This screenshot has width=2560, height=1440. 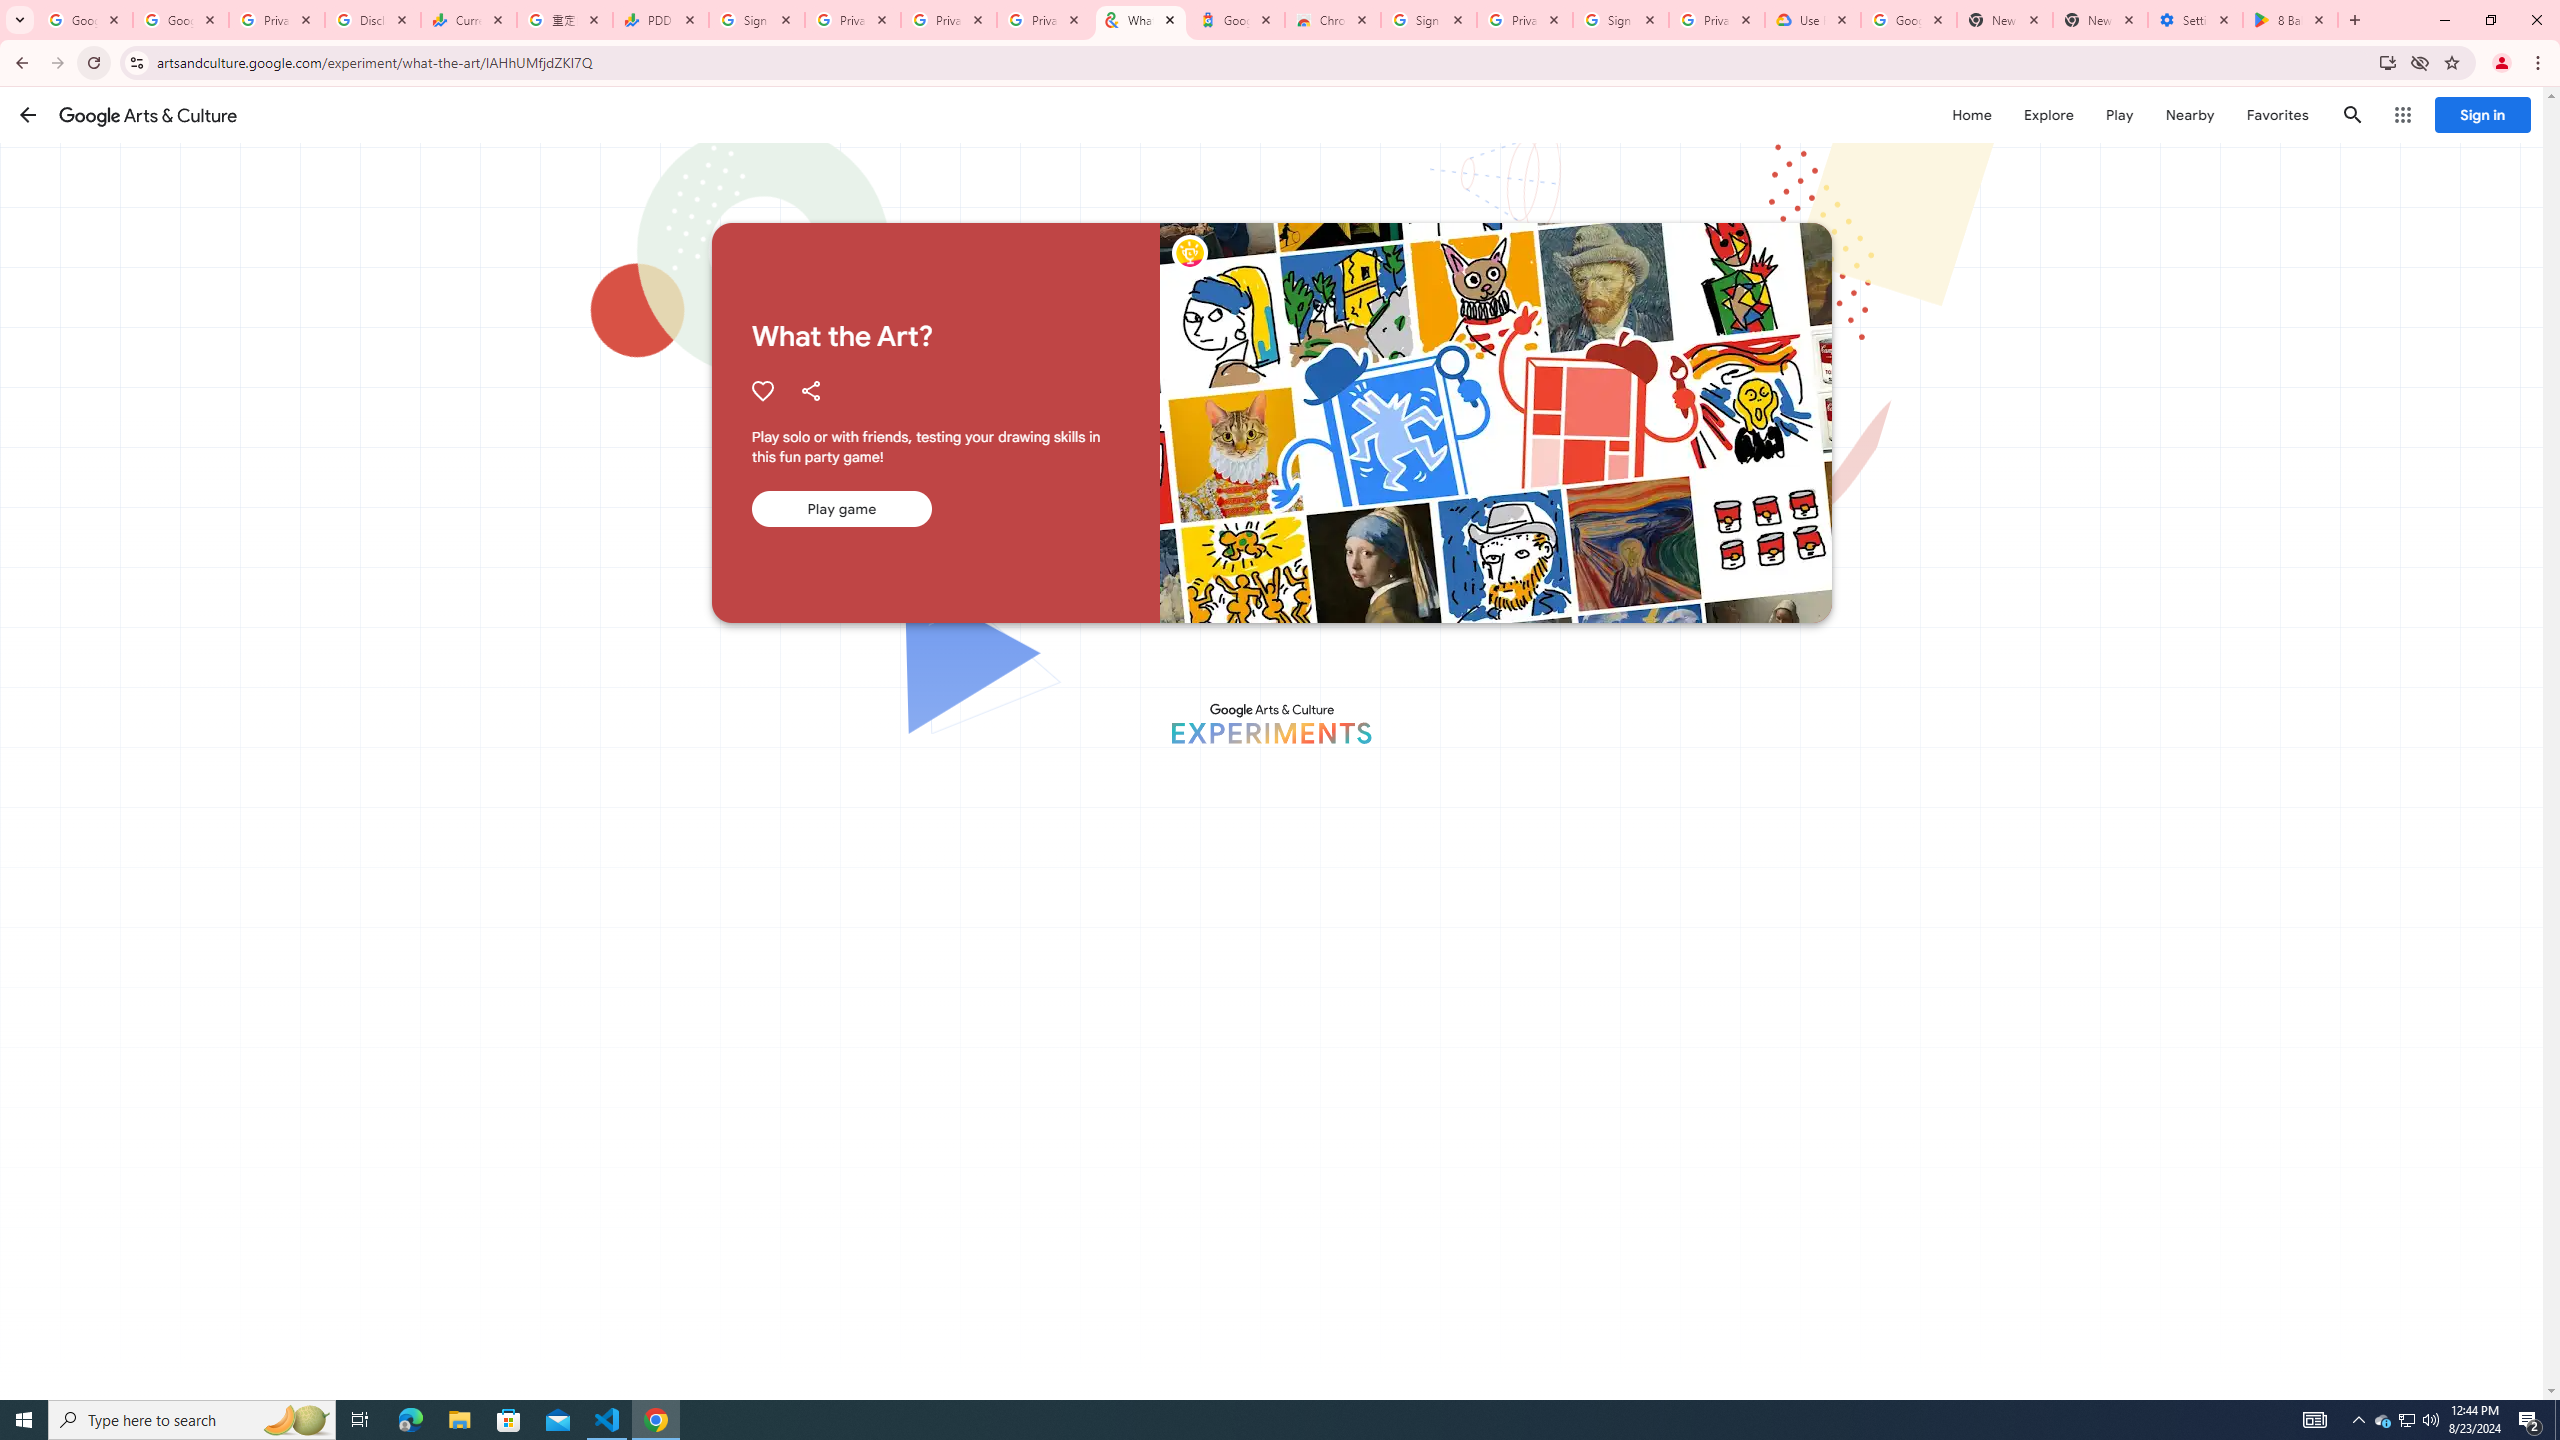 What do you see at coordinates (840, 509) in the screenshot?
I see `Play game` at bounding box center [840, 509].